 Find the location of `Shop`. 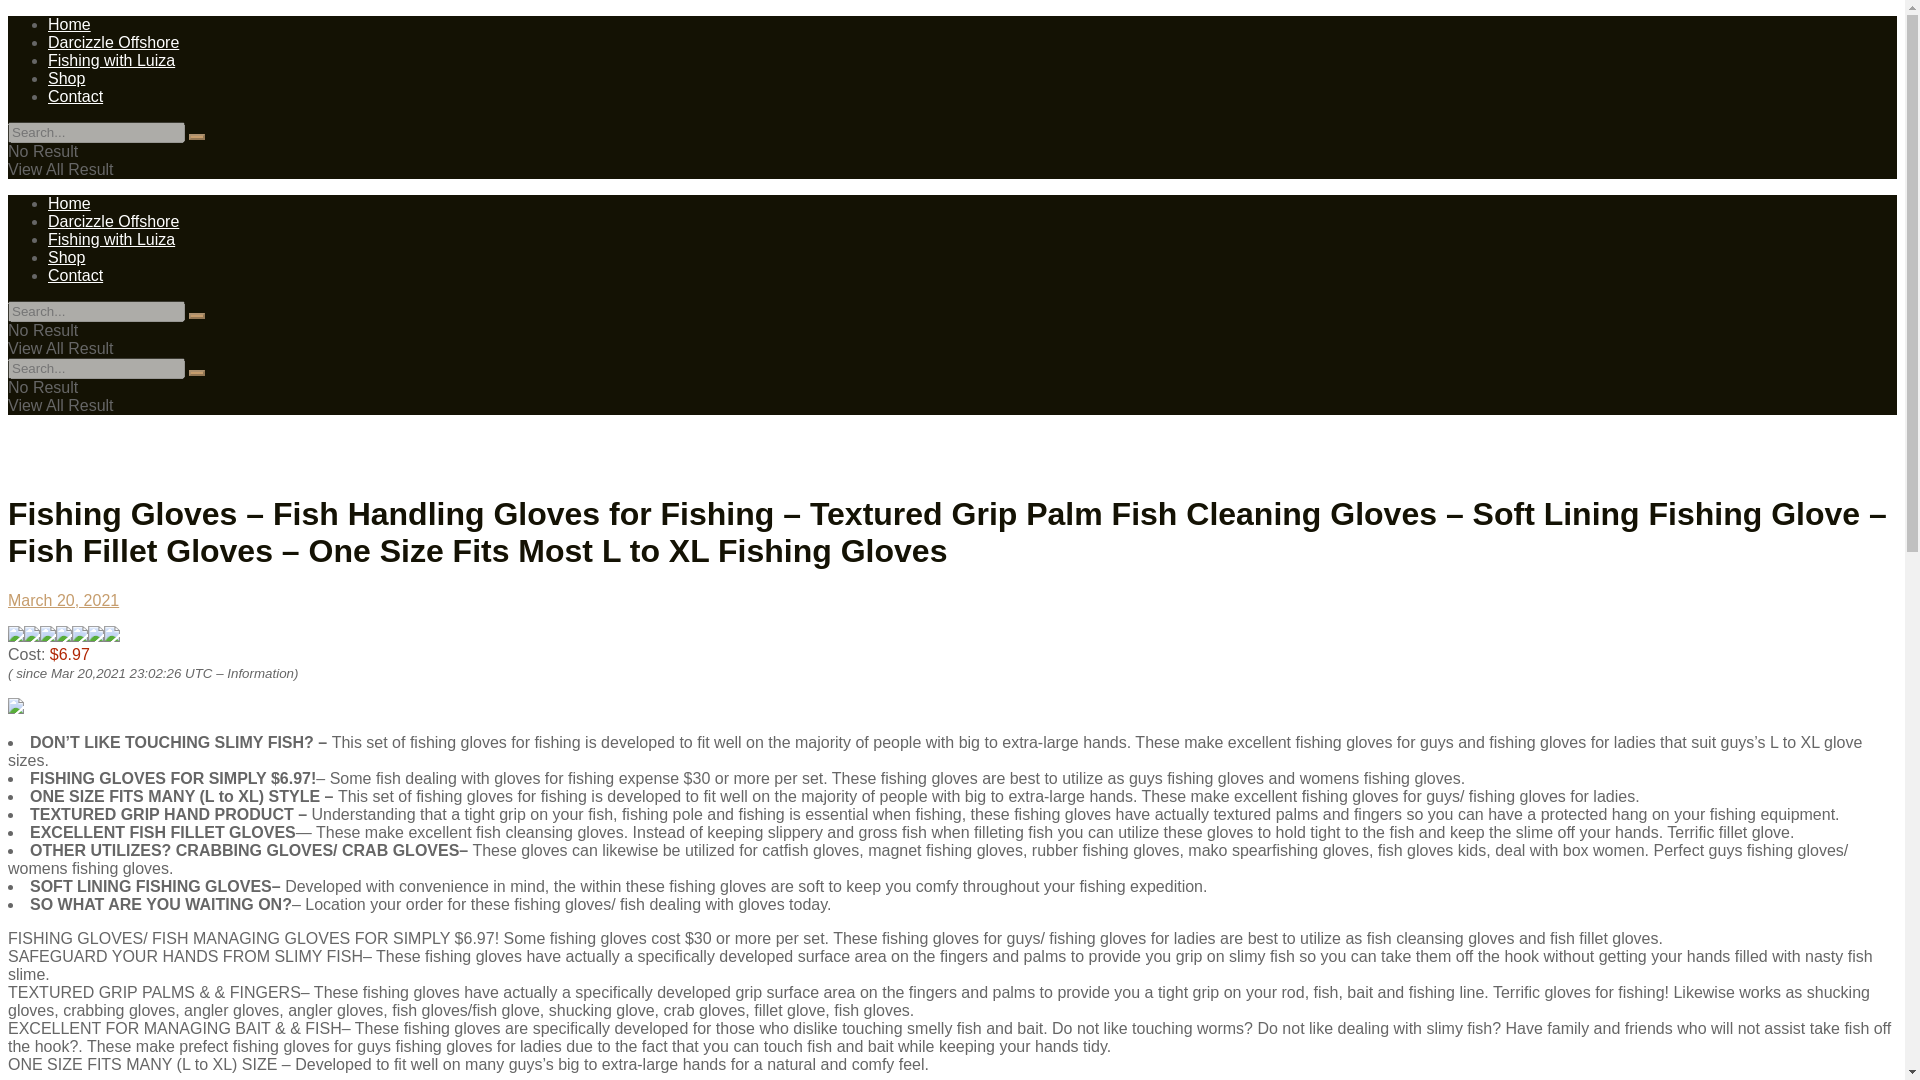

Shop is located at coordinates (66, 257).